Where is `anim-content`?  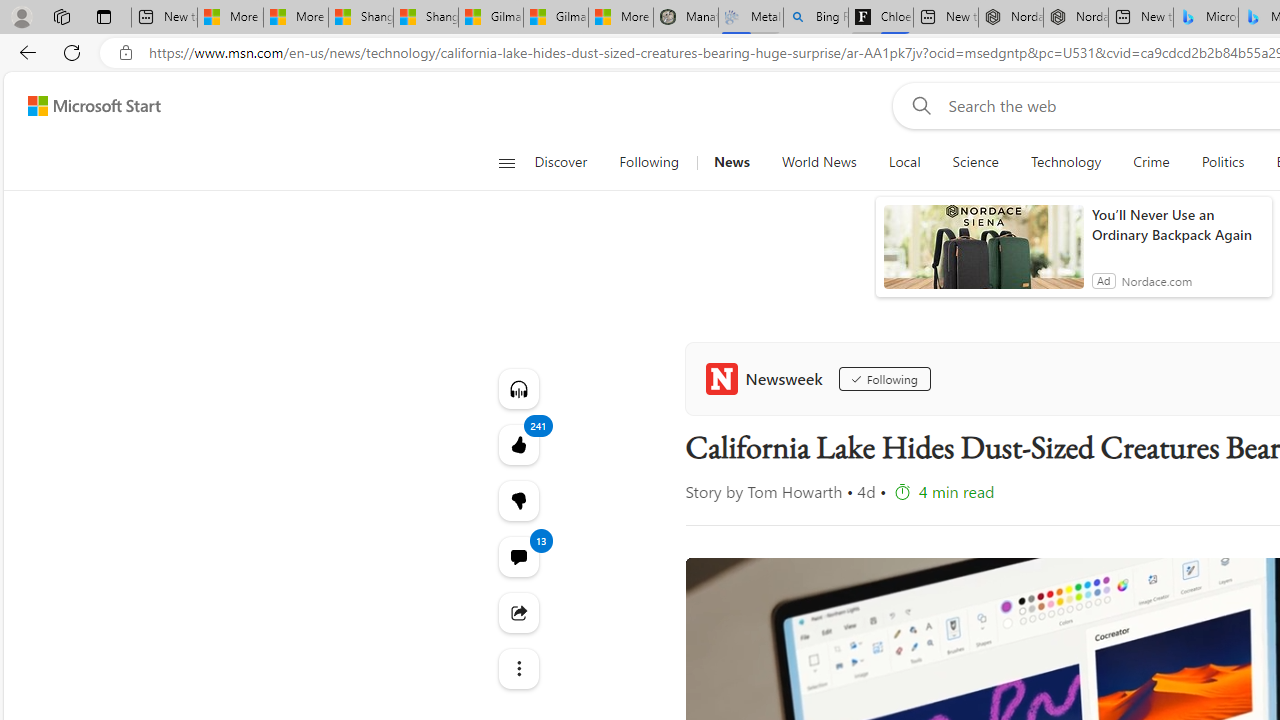
anim-content is located at coordinates (984, 255).